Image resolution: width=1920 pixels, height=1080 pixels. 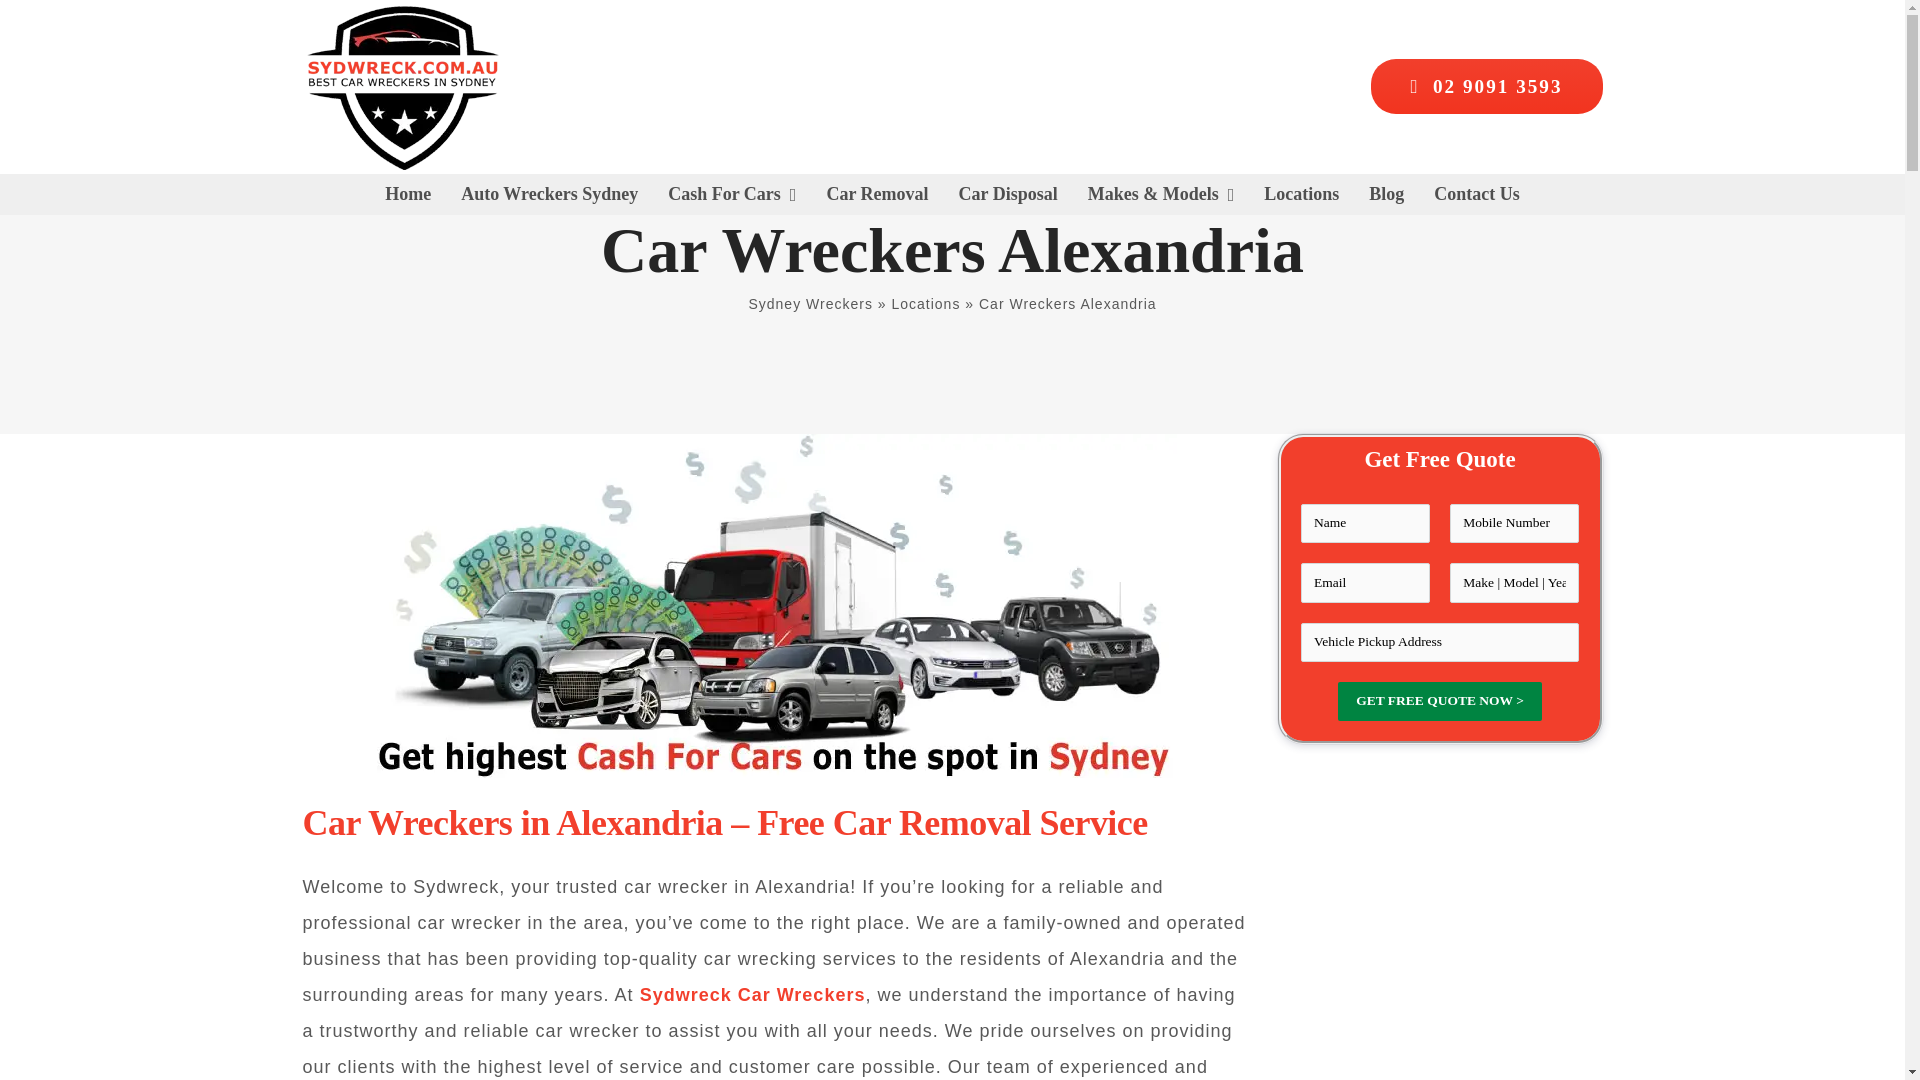 What do you see at coordinates (548, 193) in the screenshot?
I see `Auto Wreckers Sydney` at bounding box center [548, 193].